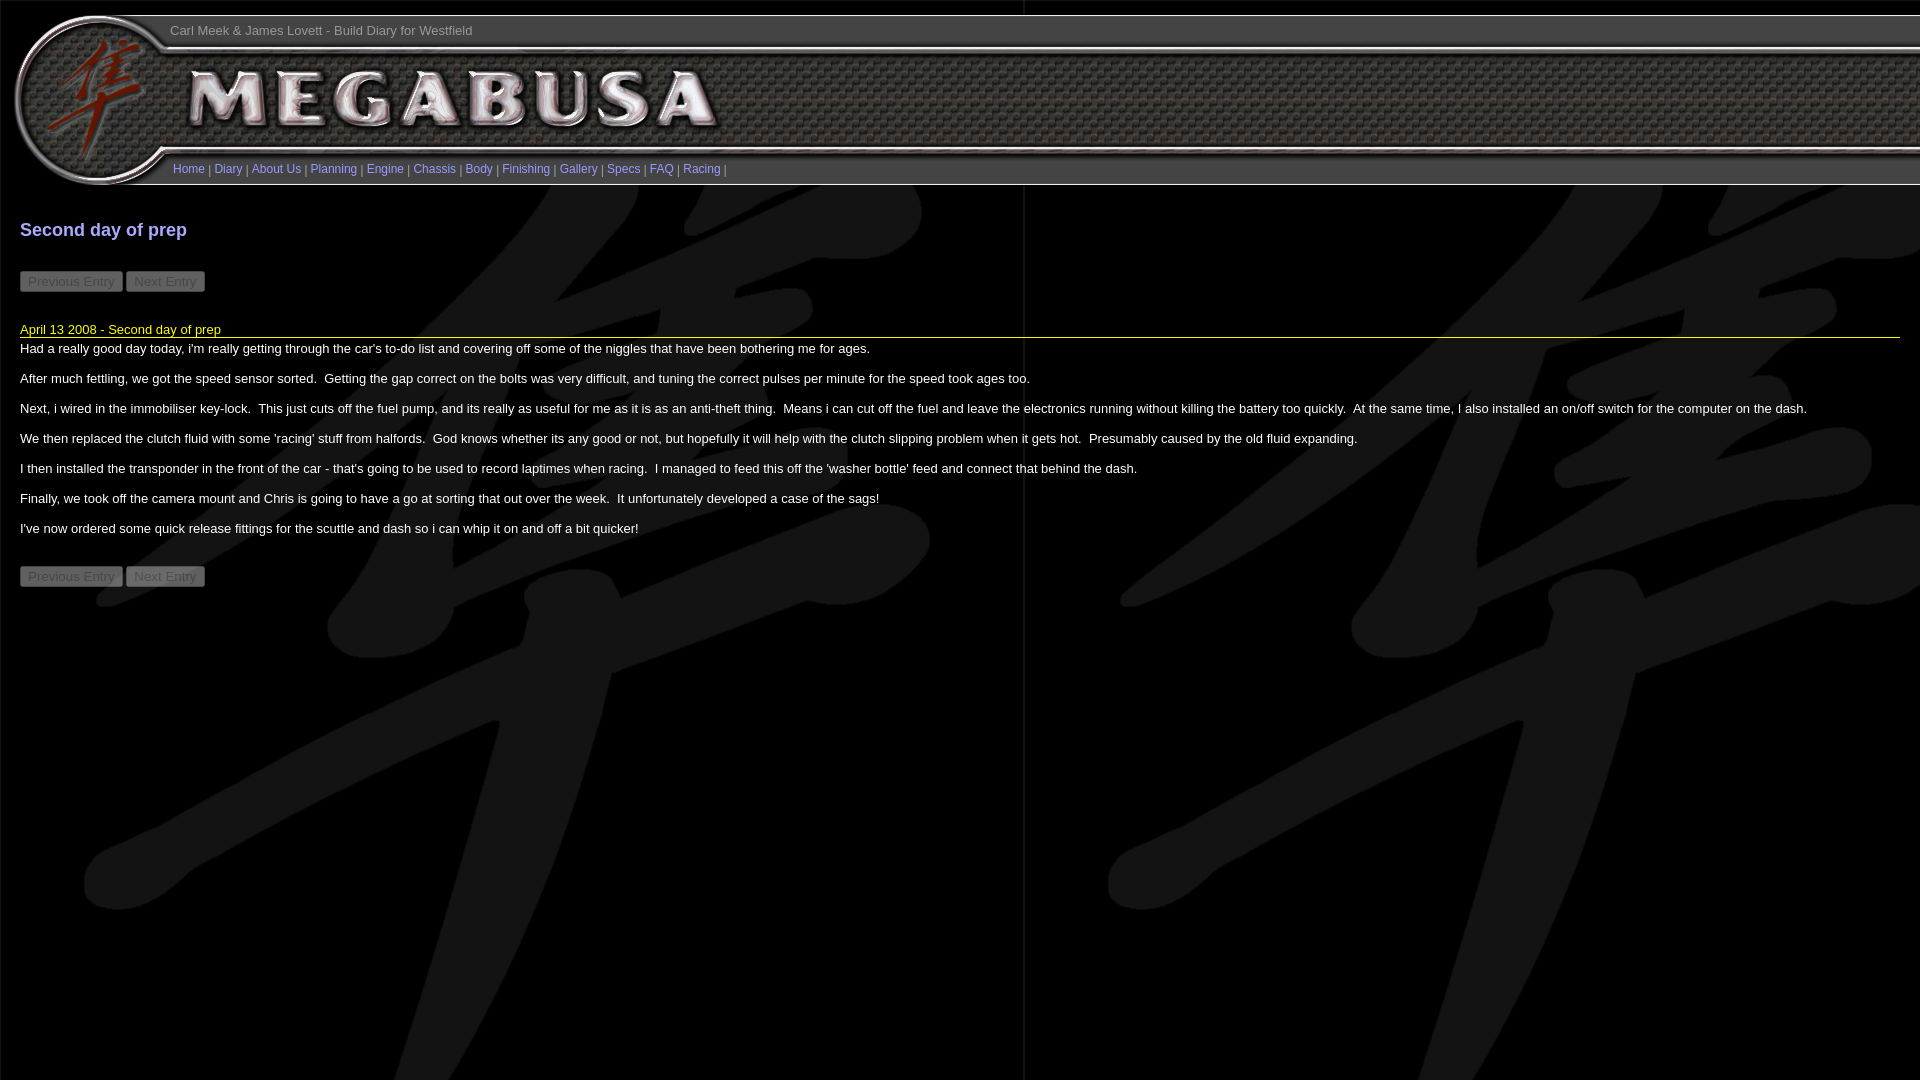 The width and height of the screenshot is (1920, 1080). What do you see at coordinates (164, 576) in the screenshot?
I see `Next Entry` at bounding box center [164, 576].